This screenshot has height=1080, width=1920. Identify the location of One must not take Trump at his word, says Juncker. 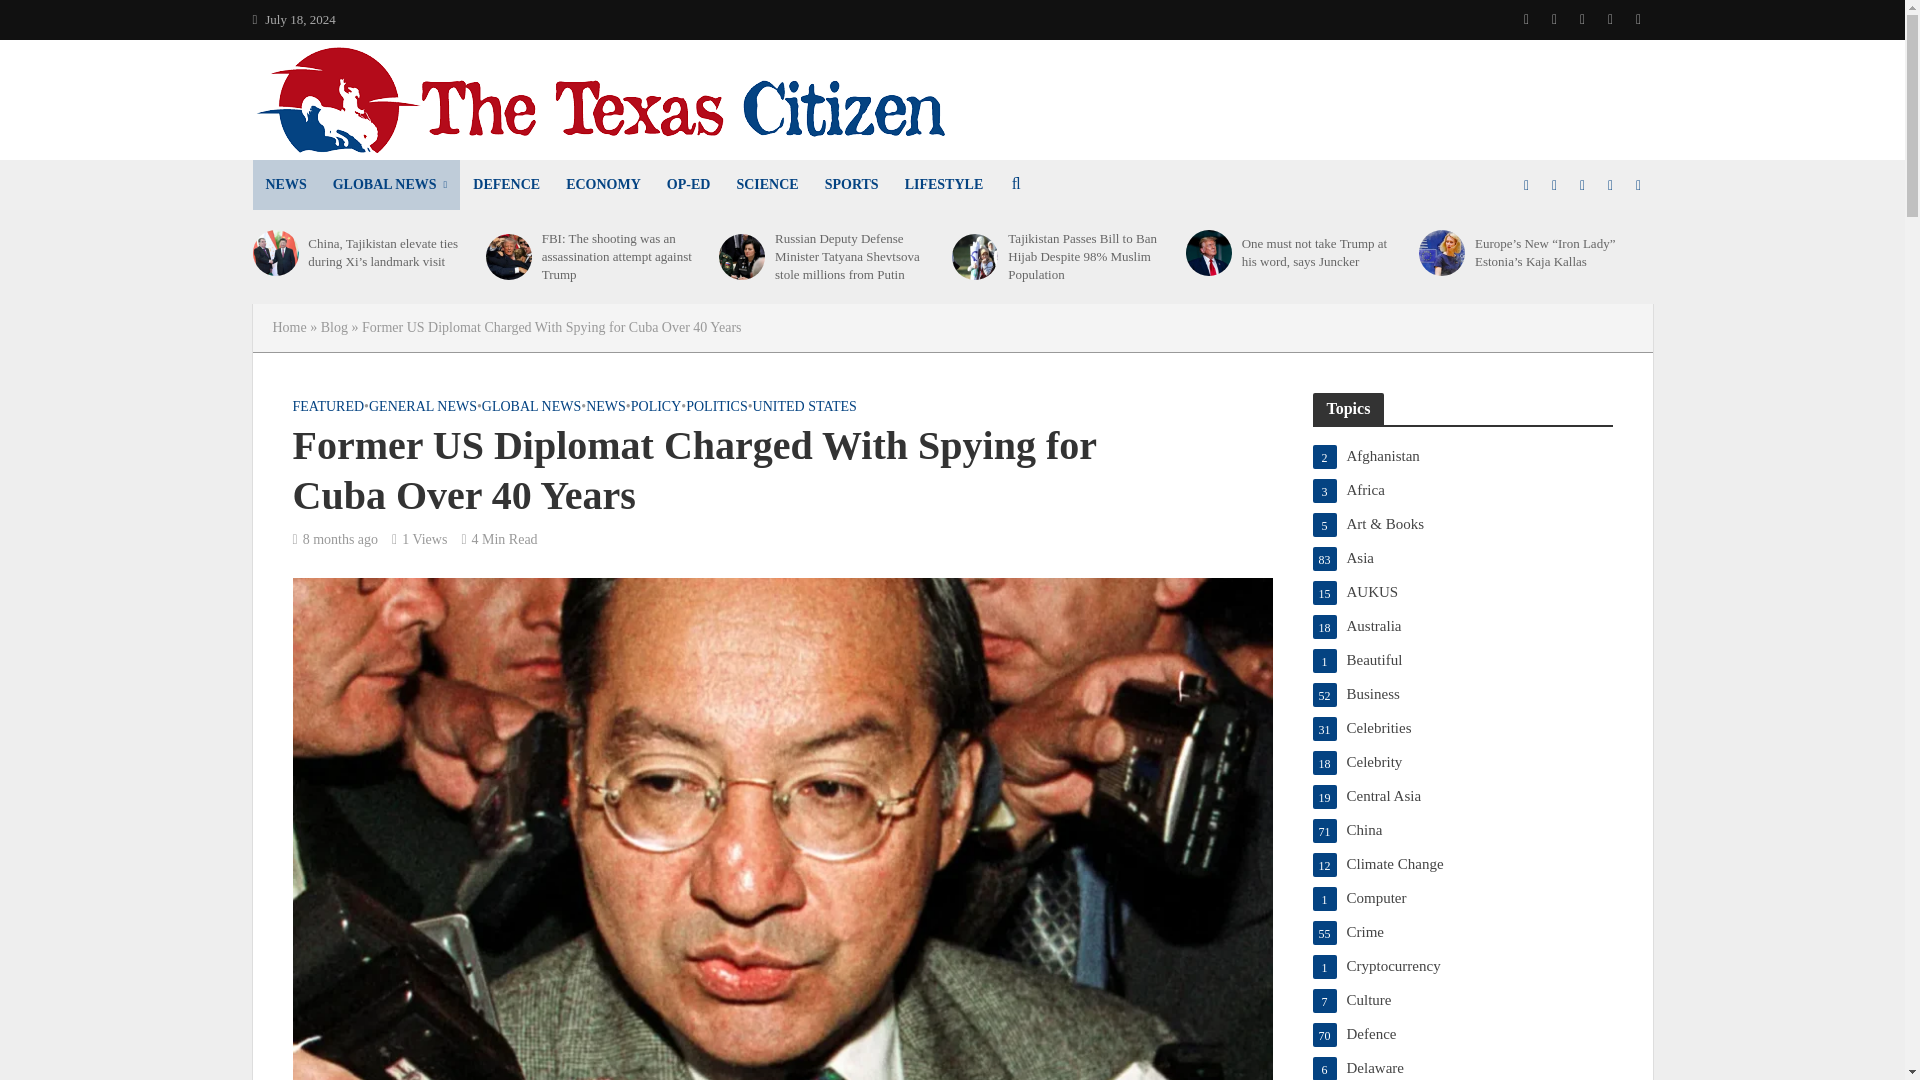
(1209, 253).